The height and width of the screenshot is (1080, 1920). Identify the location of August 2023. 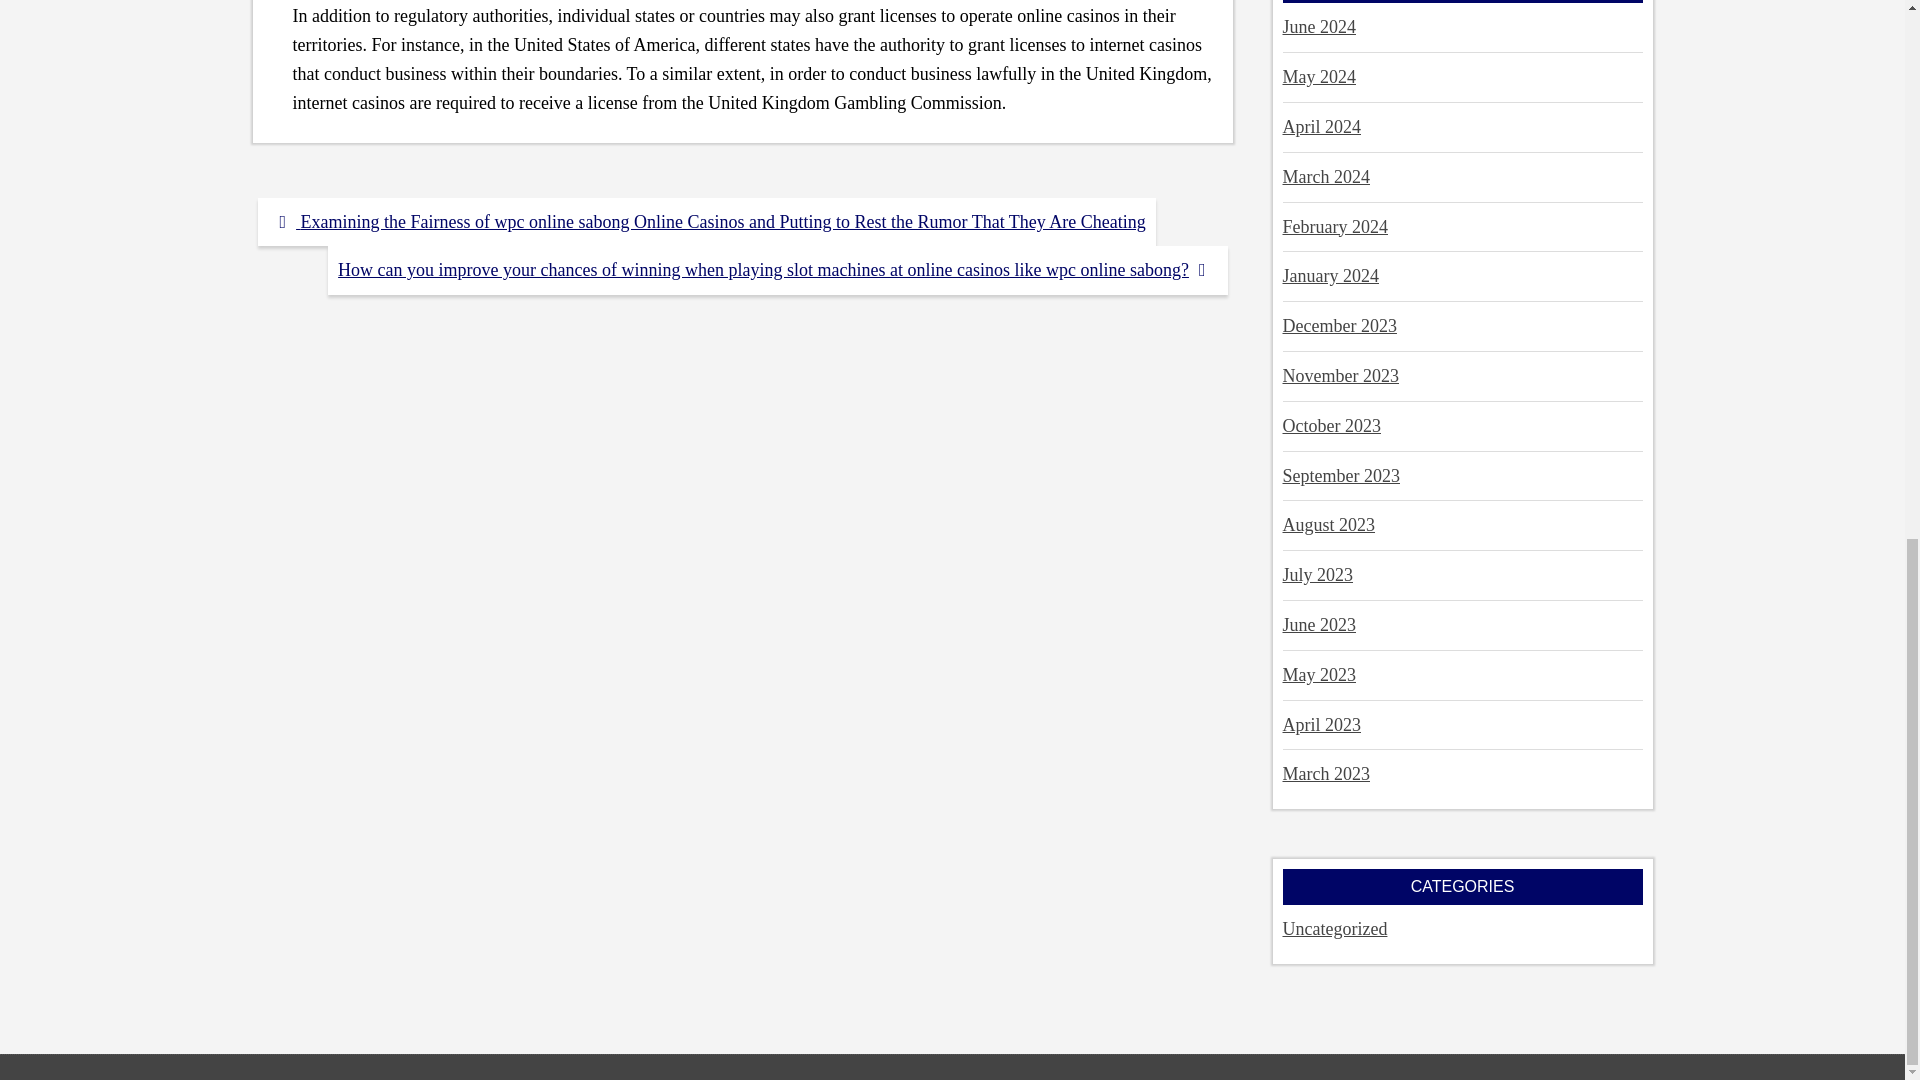
(1328, 524).